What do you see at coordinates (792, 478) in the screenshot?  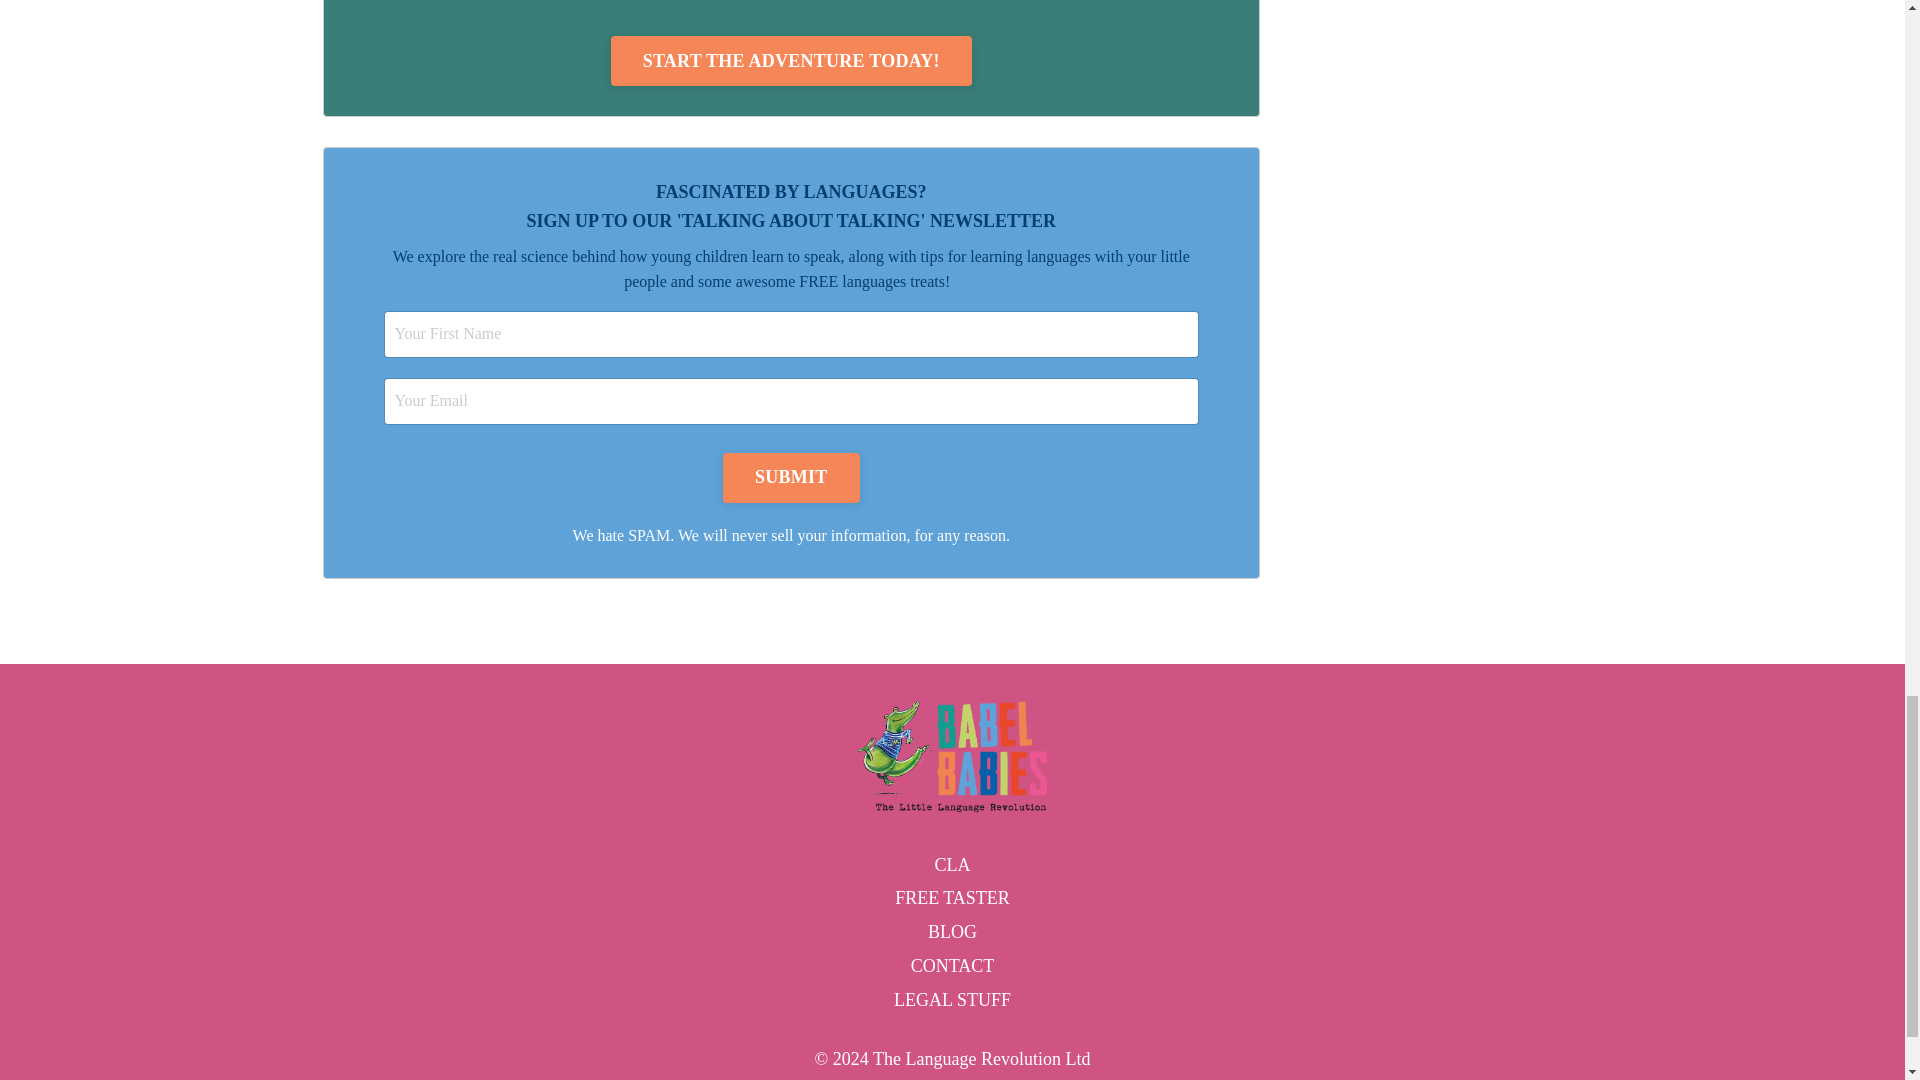 I see `SUBMIT` at bounding box center [792, 478].